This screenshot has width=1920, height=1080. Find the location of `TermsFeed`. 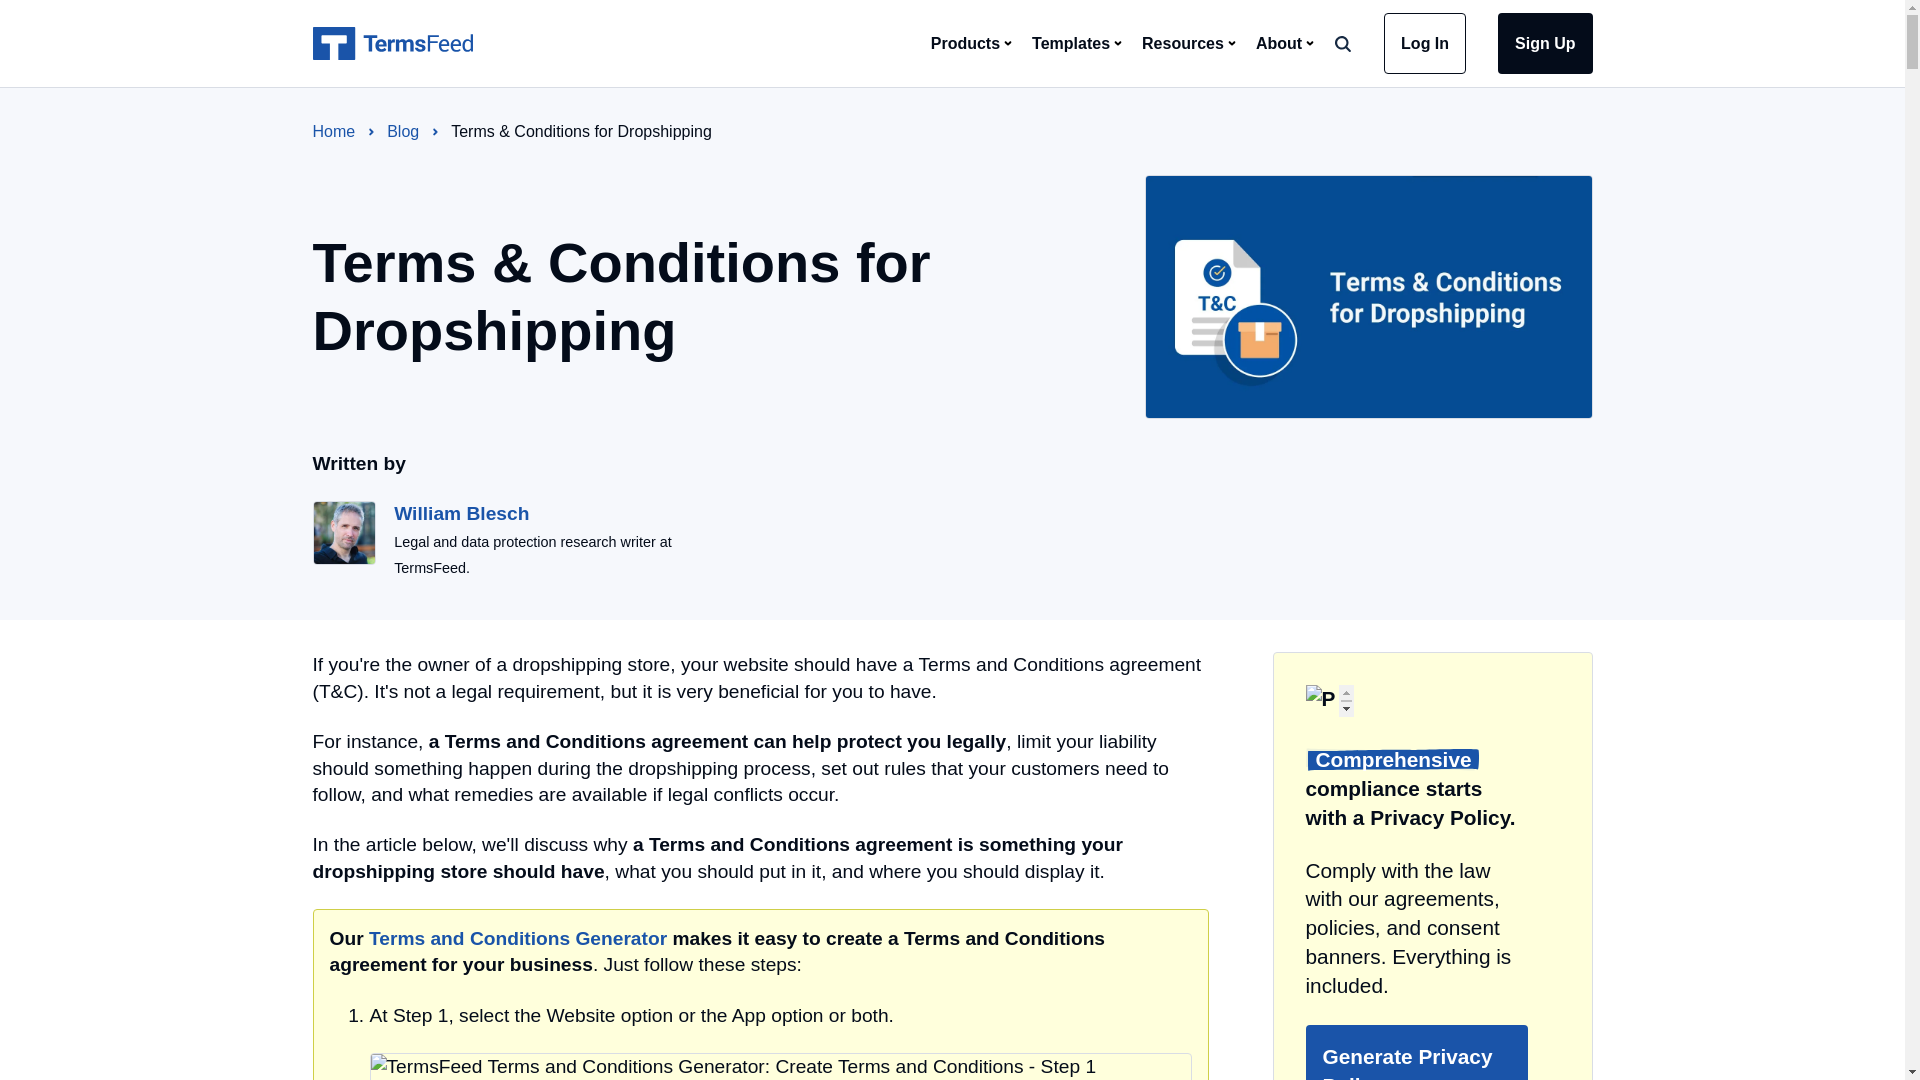

TermsFeed is located at coordinates (392, 44).